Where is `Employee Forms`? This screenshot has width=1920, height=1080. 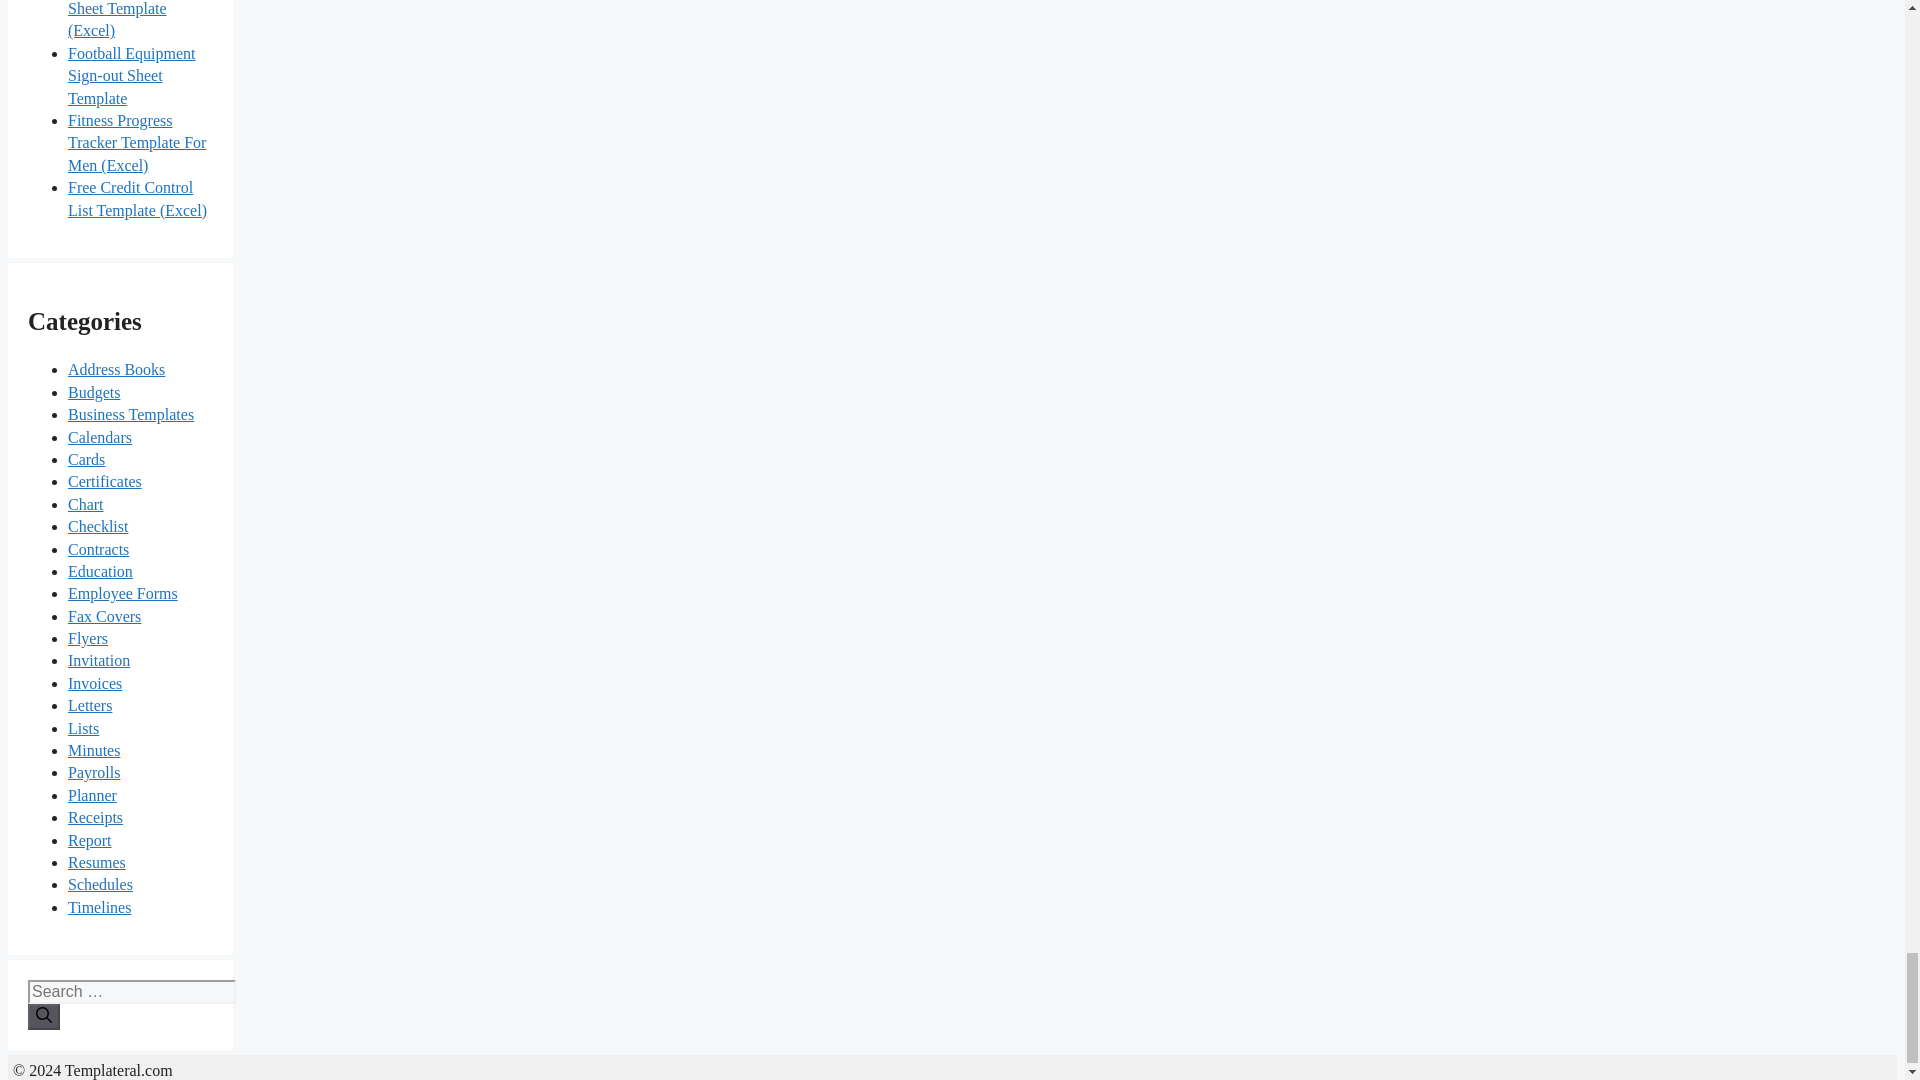
Employee Forms is located at coordinates (122, 593).